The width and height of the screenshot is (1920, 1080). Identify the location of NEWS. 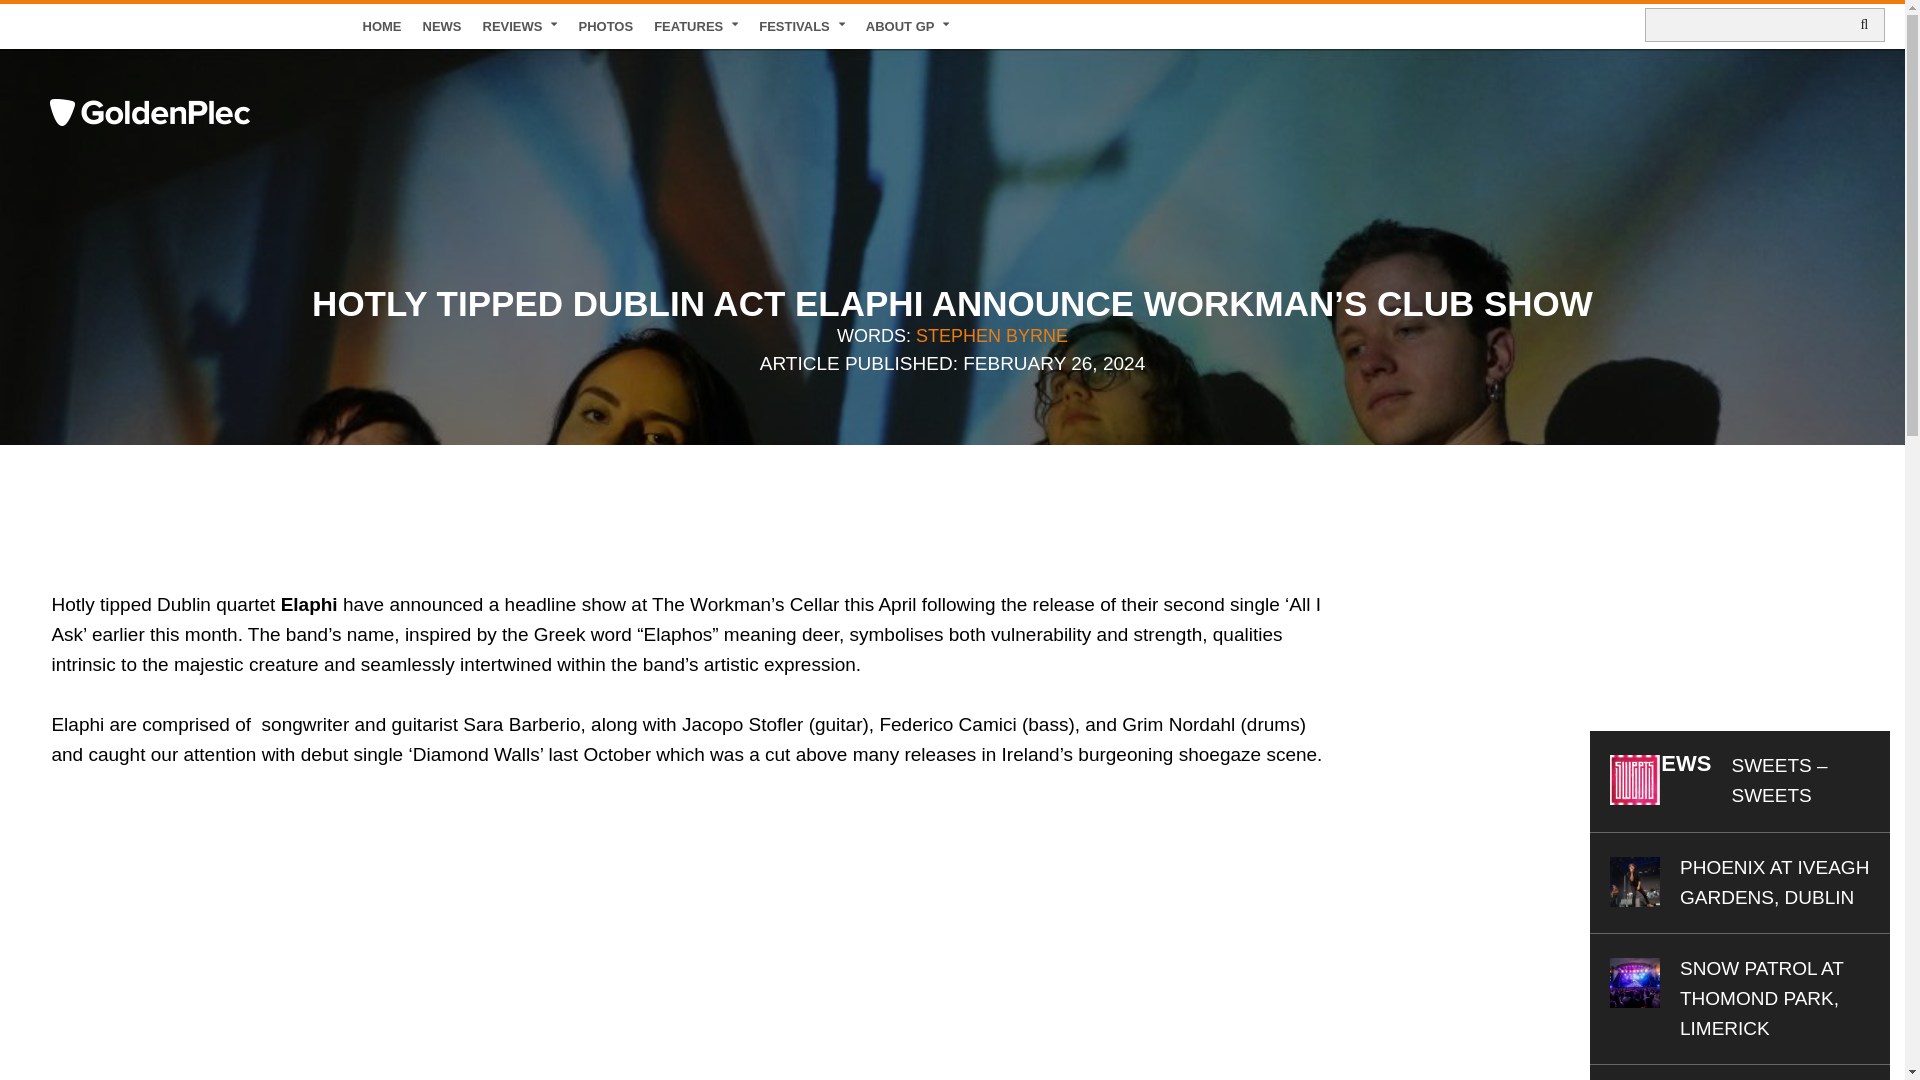
(442, 26).